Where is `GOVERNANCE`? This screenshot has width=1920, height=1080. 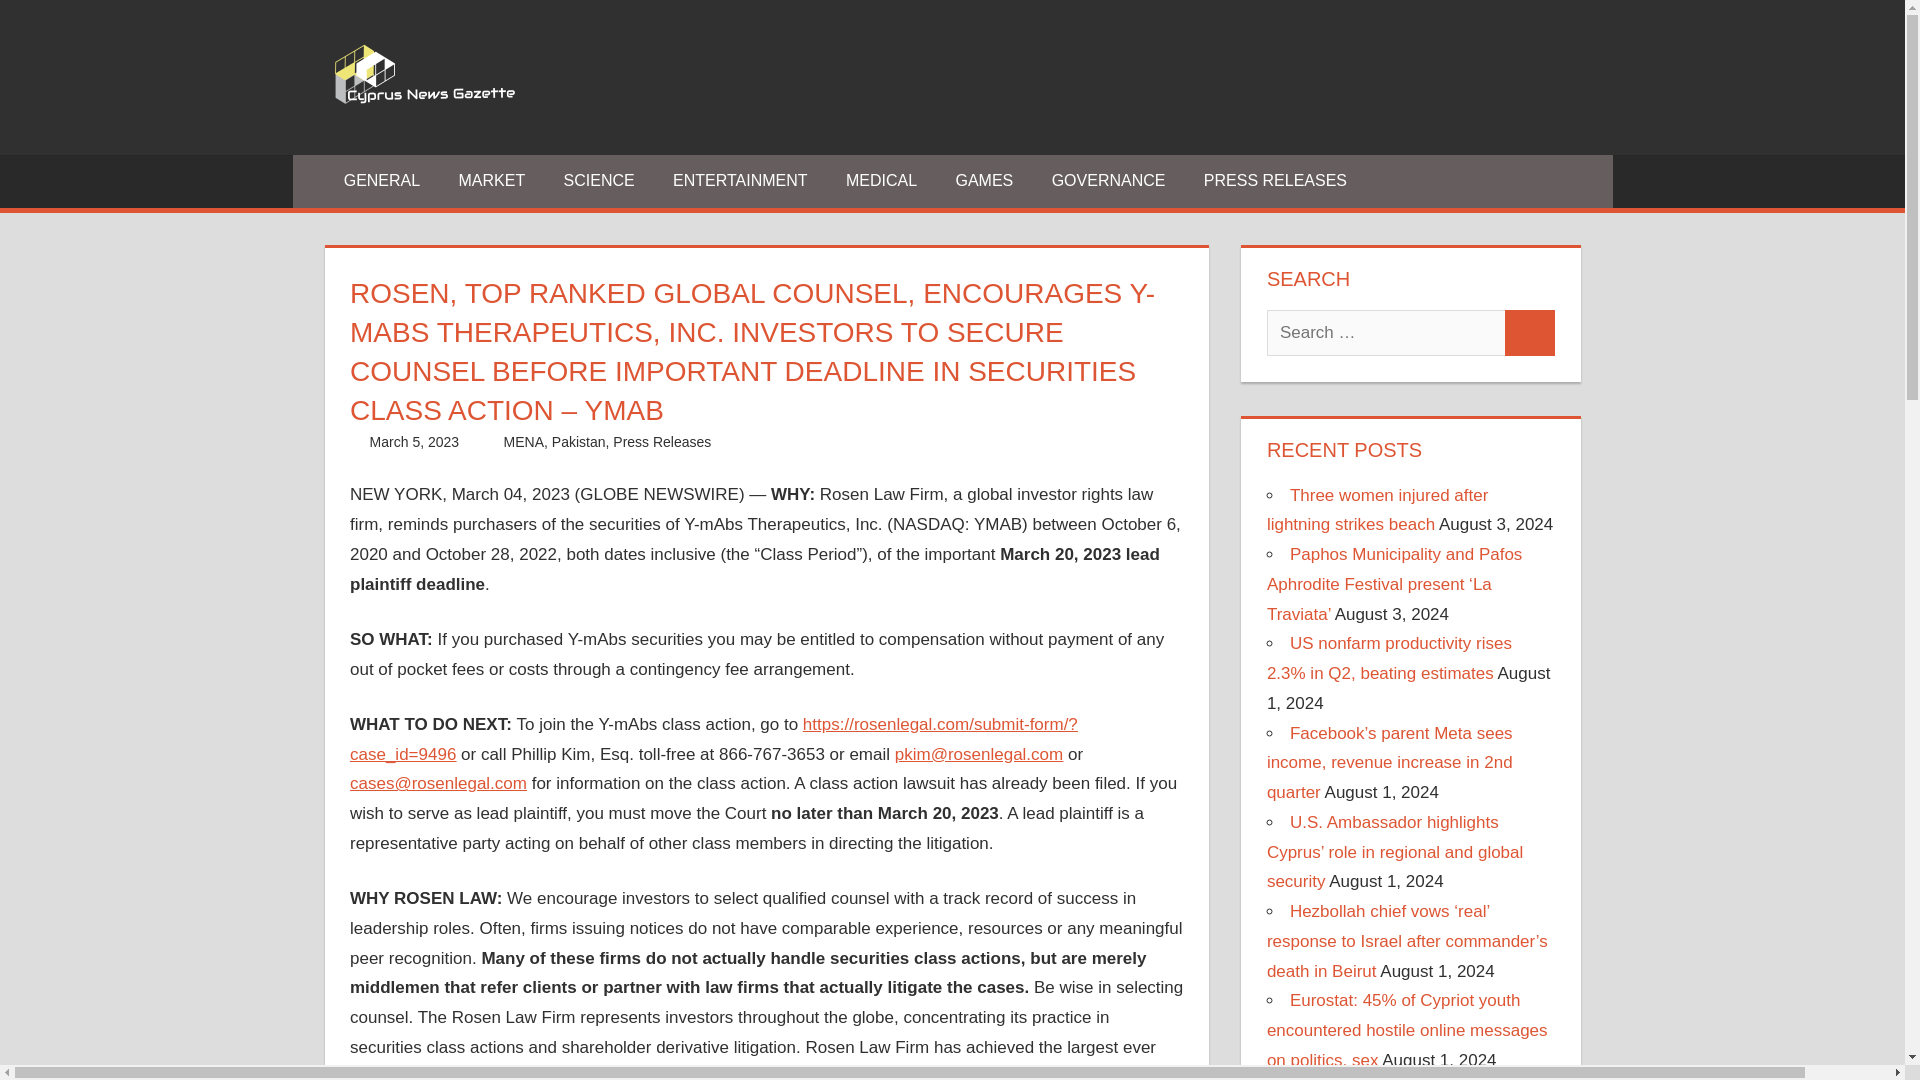
GOVERNANCE is located at coordinates (1108, 181).